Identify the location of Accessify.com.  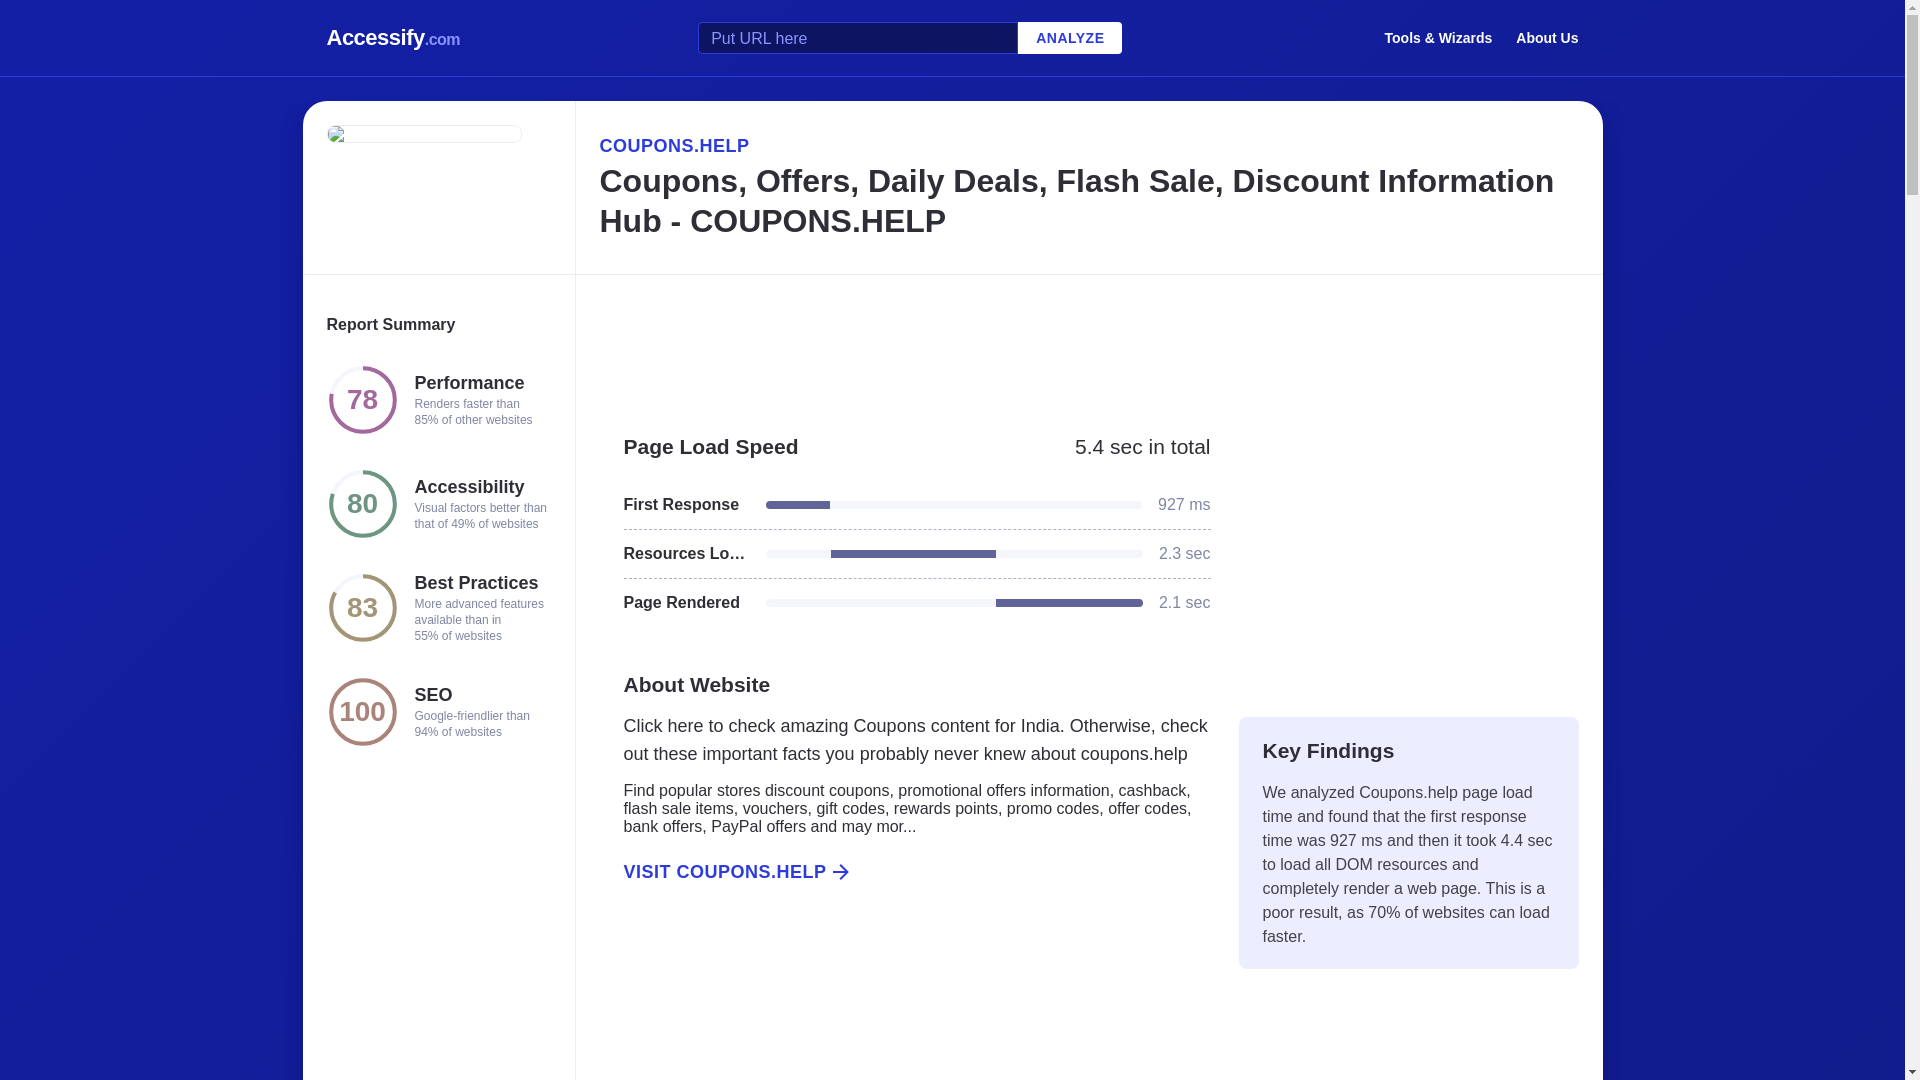
(393, 38).